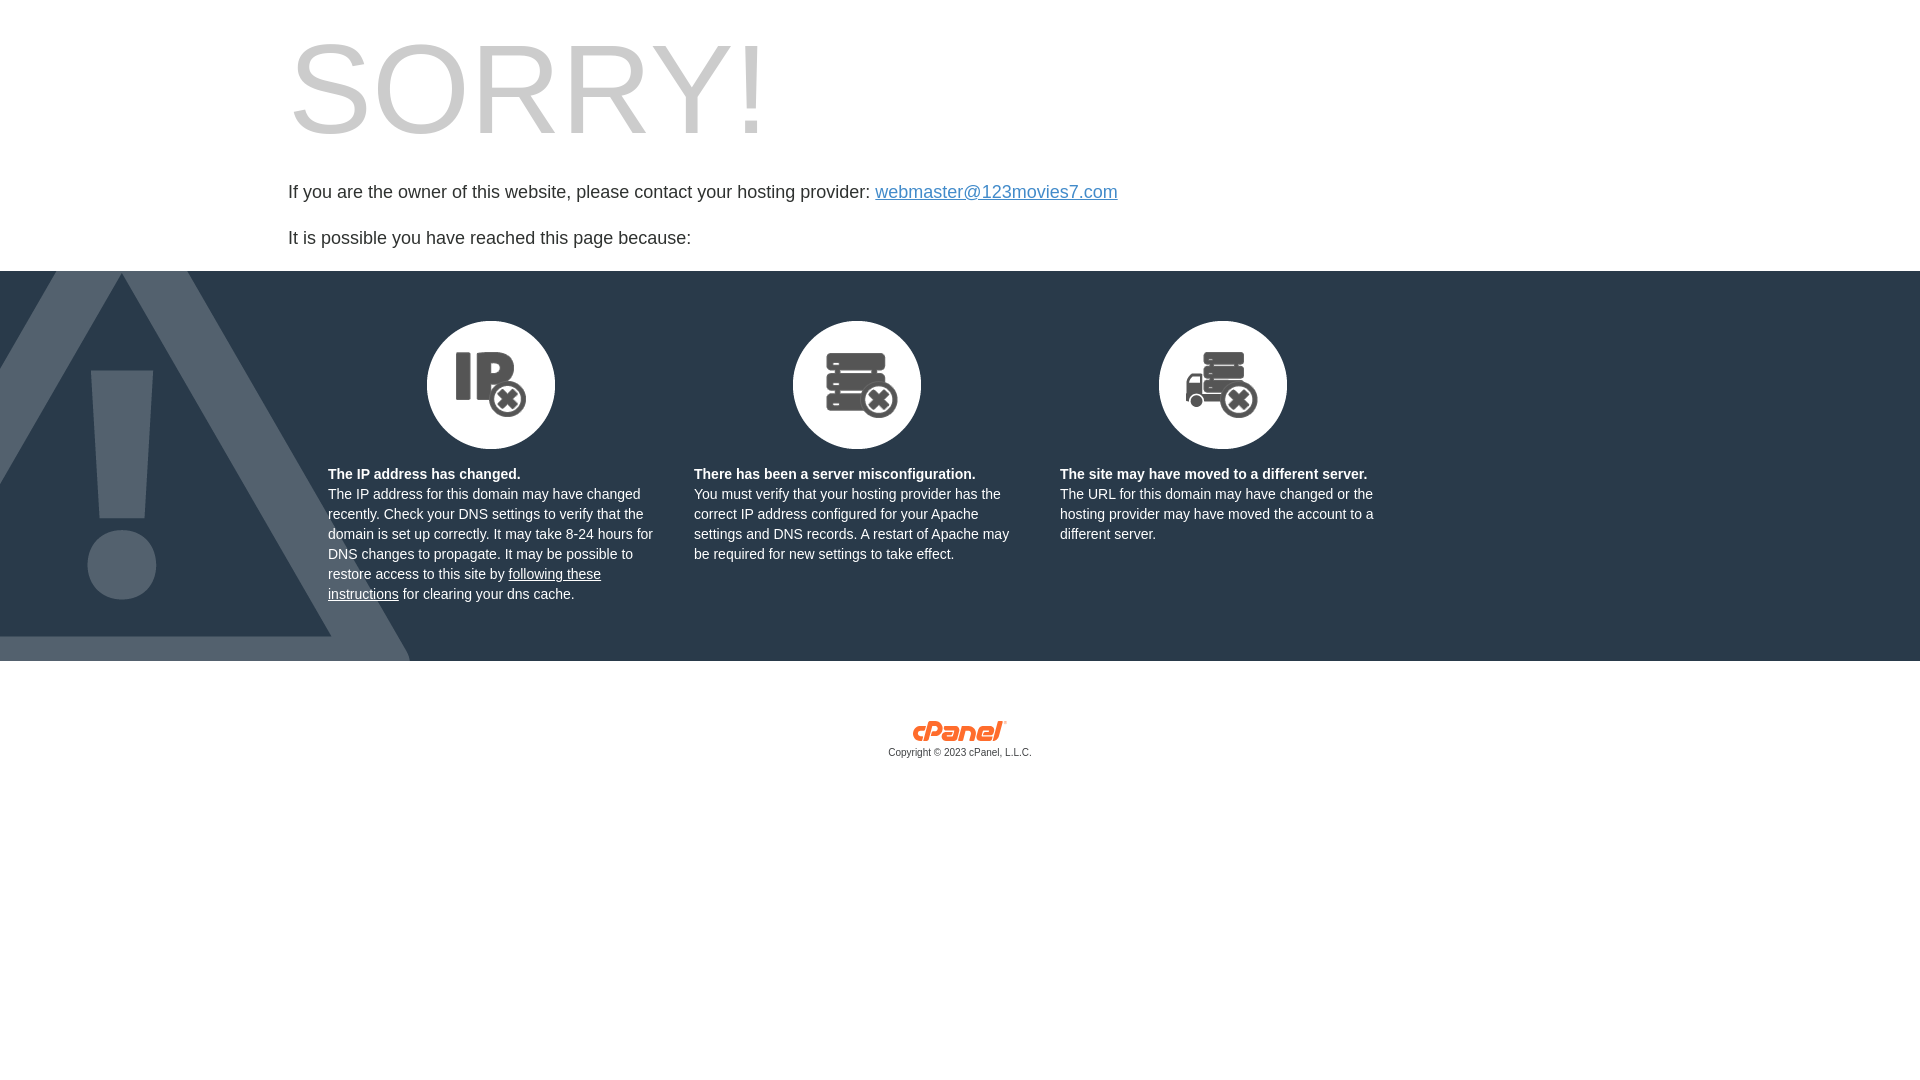 The height and width of the screenshot is (1080, 1920). Describe the element at coordinates (996, 192) in the screenshot. I see `webmaster@123movies7.com` at that location.